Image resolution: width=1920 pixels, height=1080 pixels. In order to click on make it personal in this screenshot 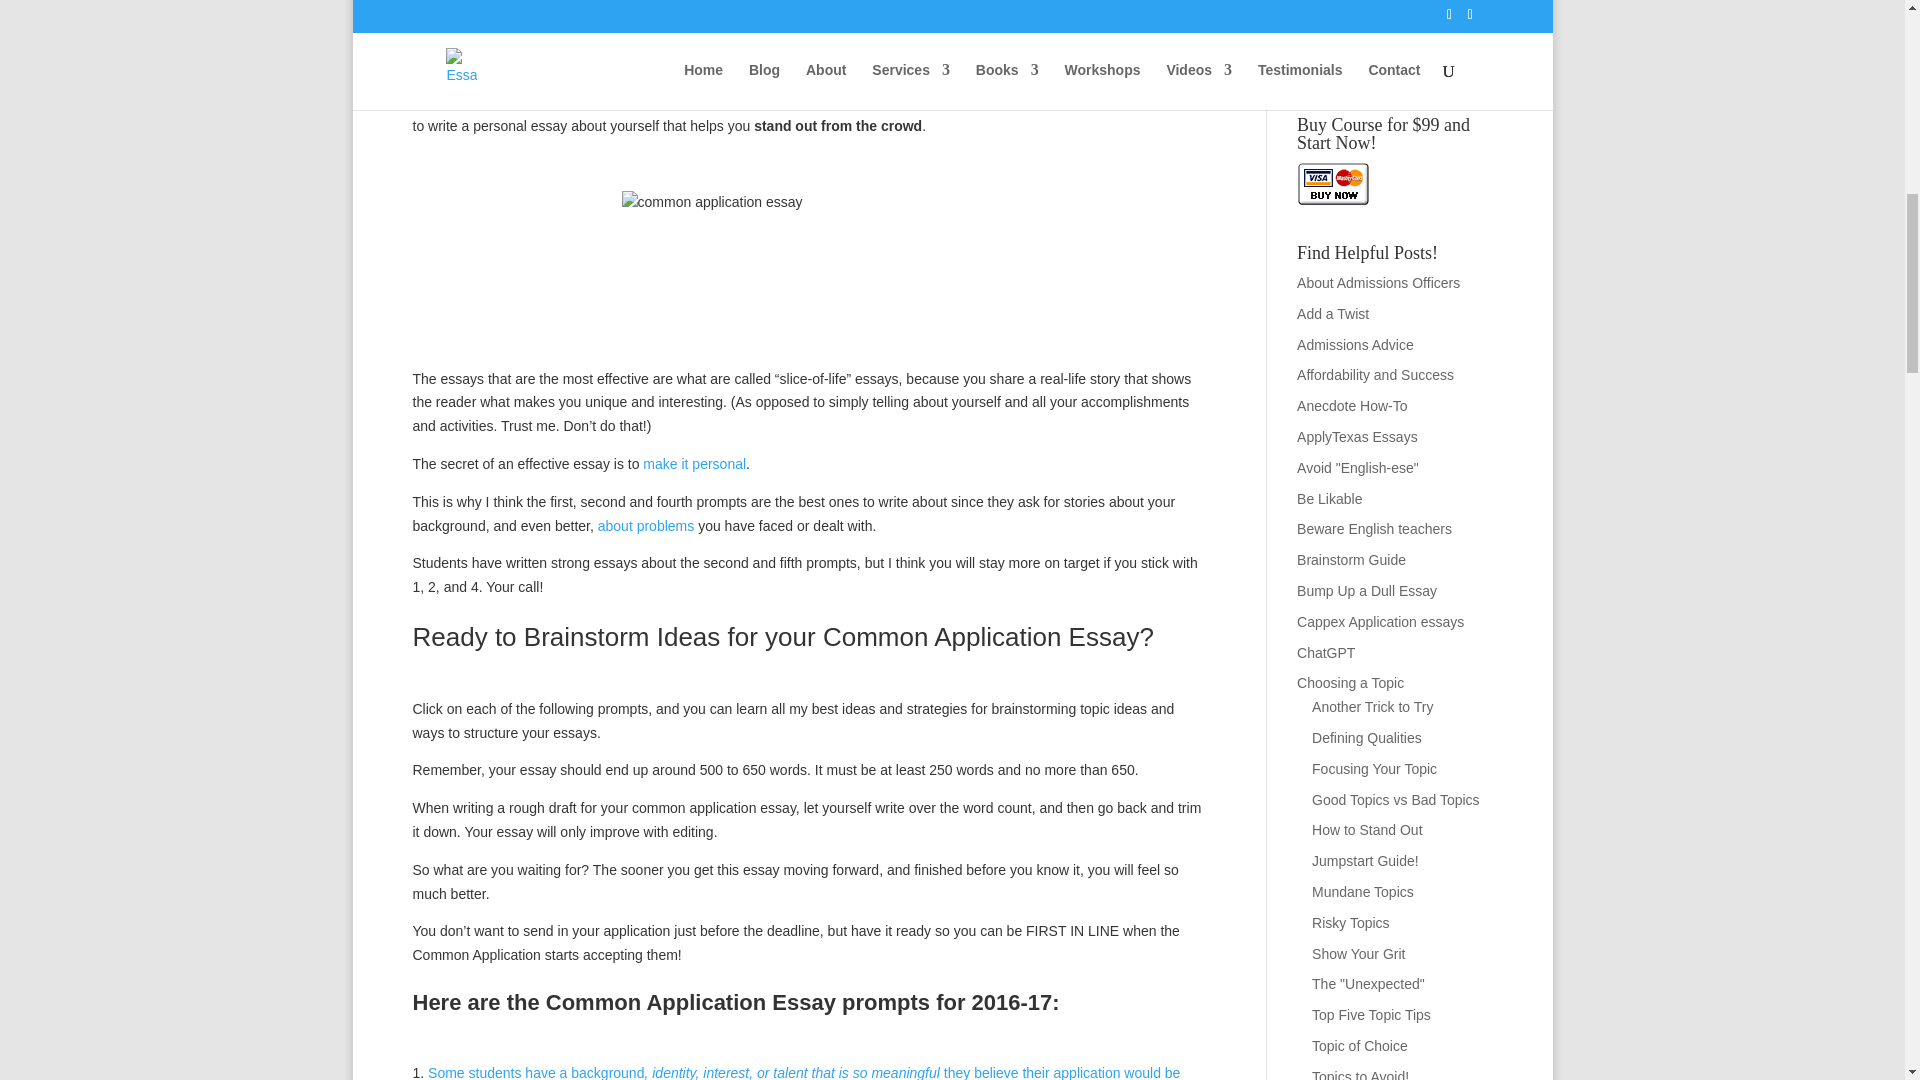, I will do `click(694, 463)`.